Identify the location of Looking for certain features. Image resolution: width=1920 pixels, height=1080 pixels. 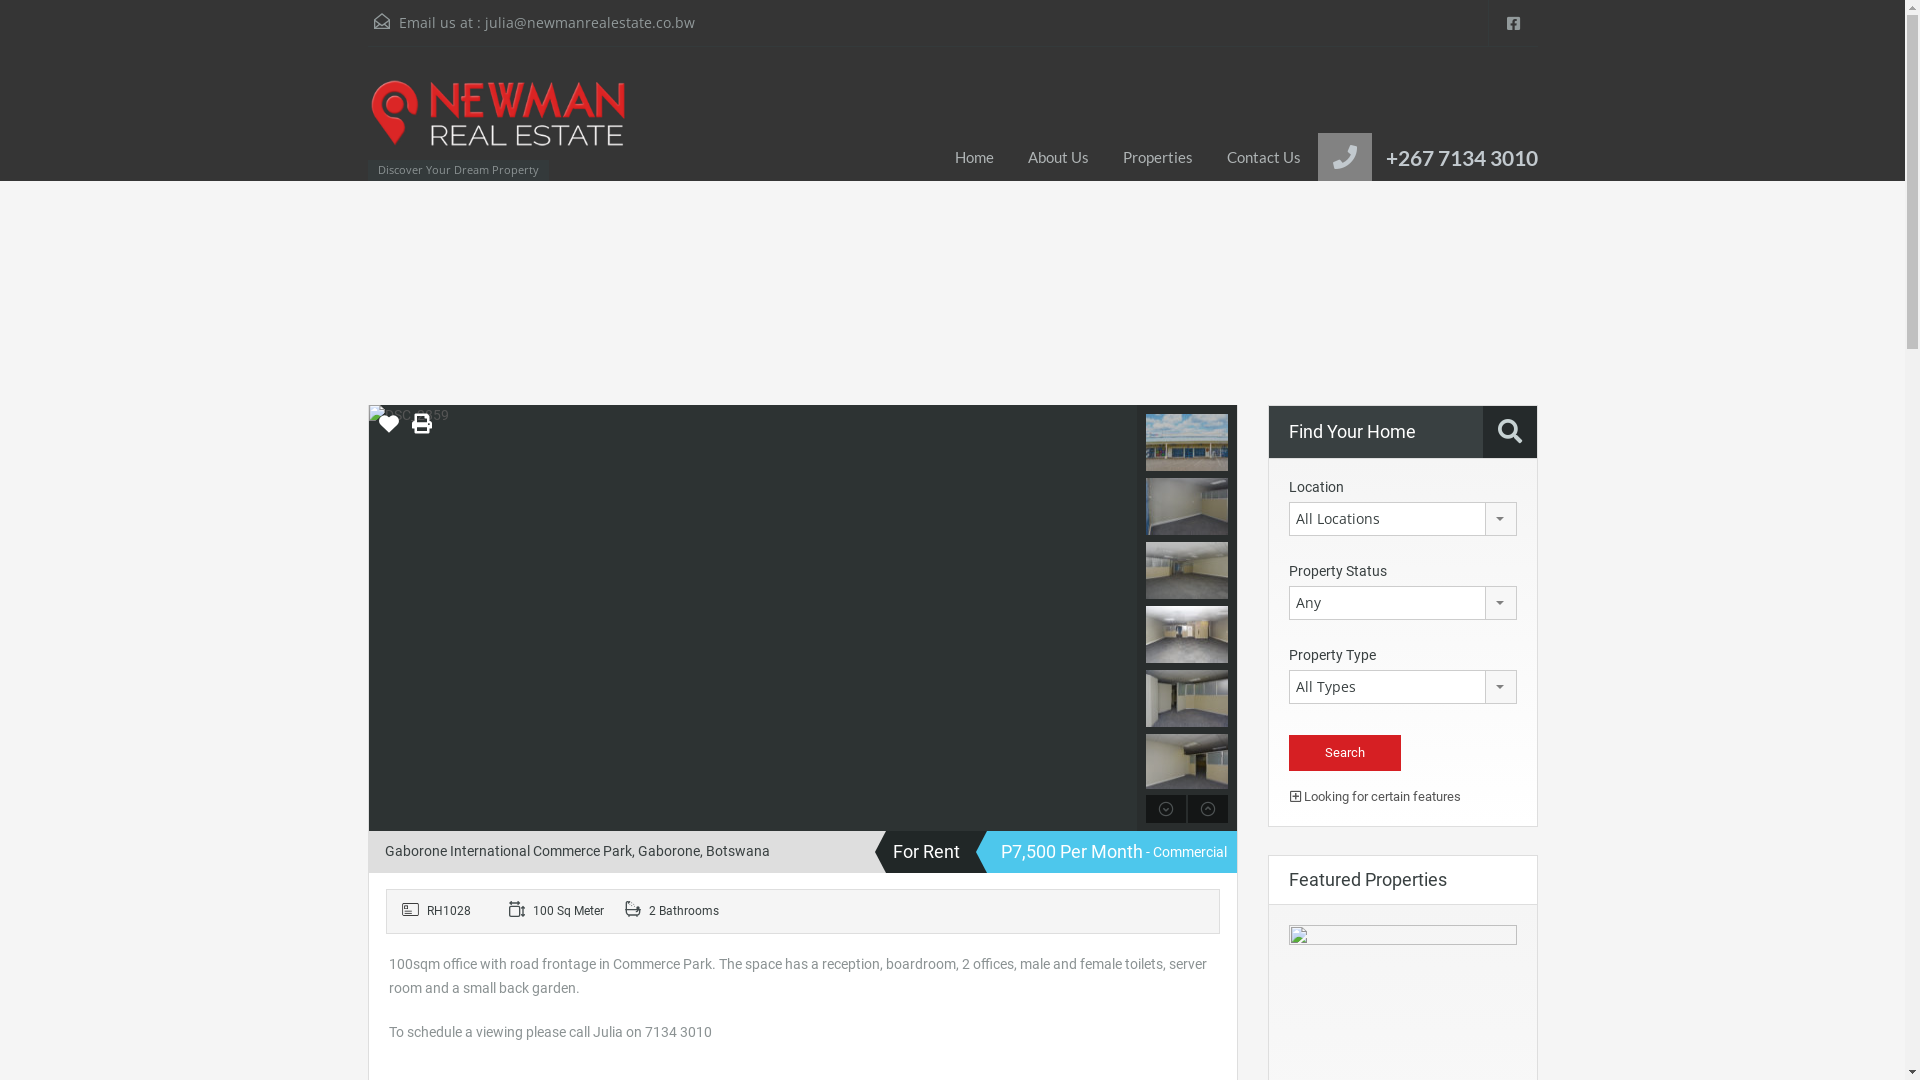
(1376, 796).